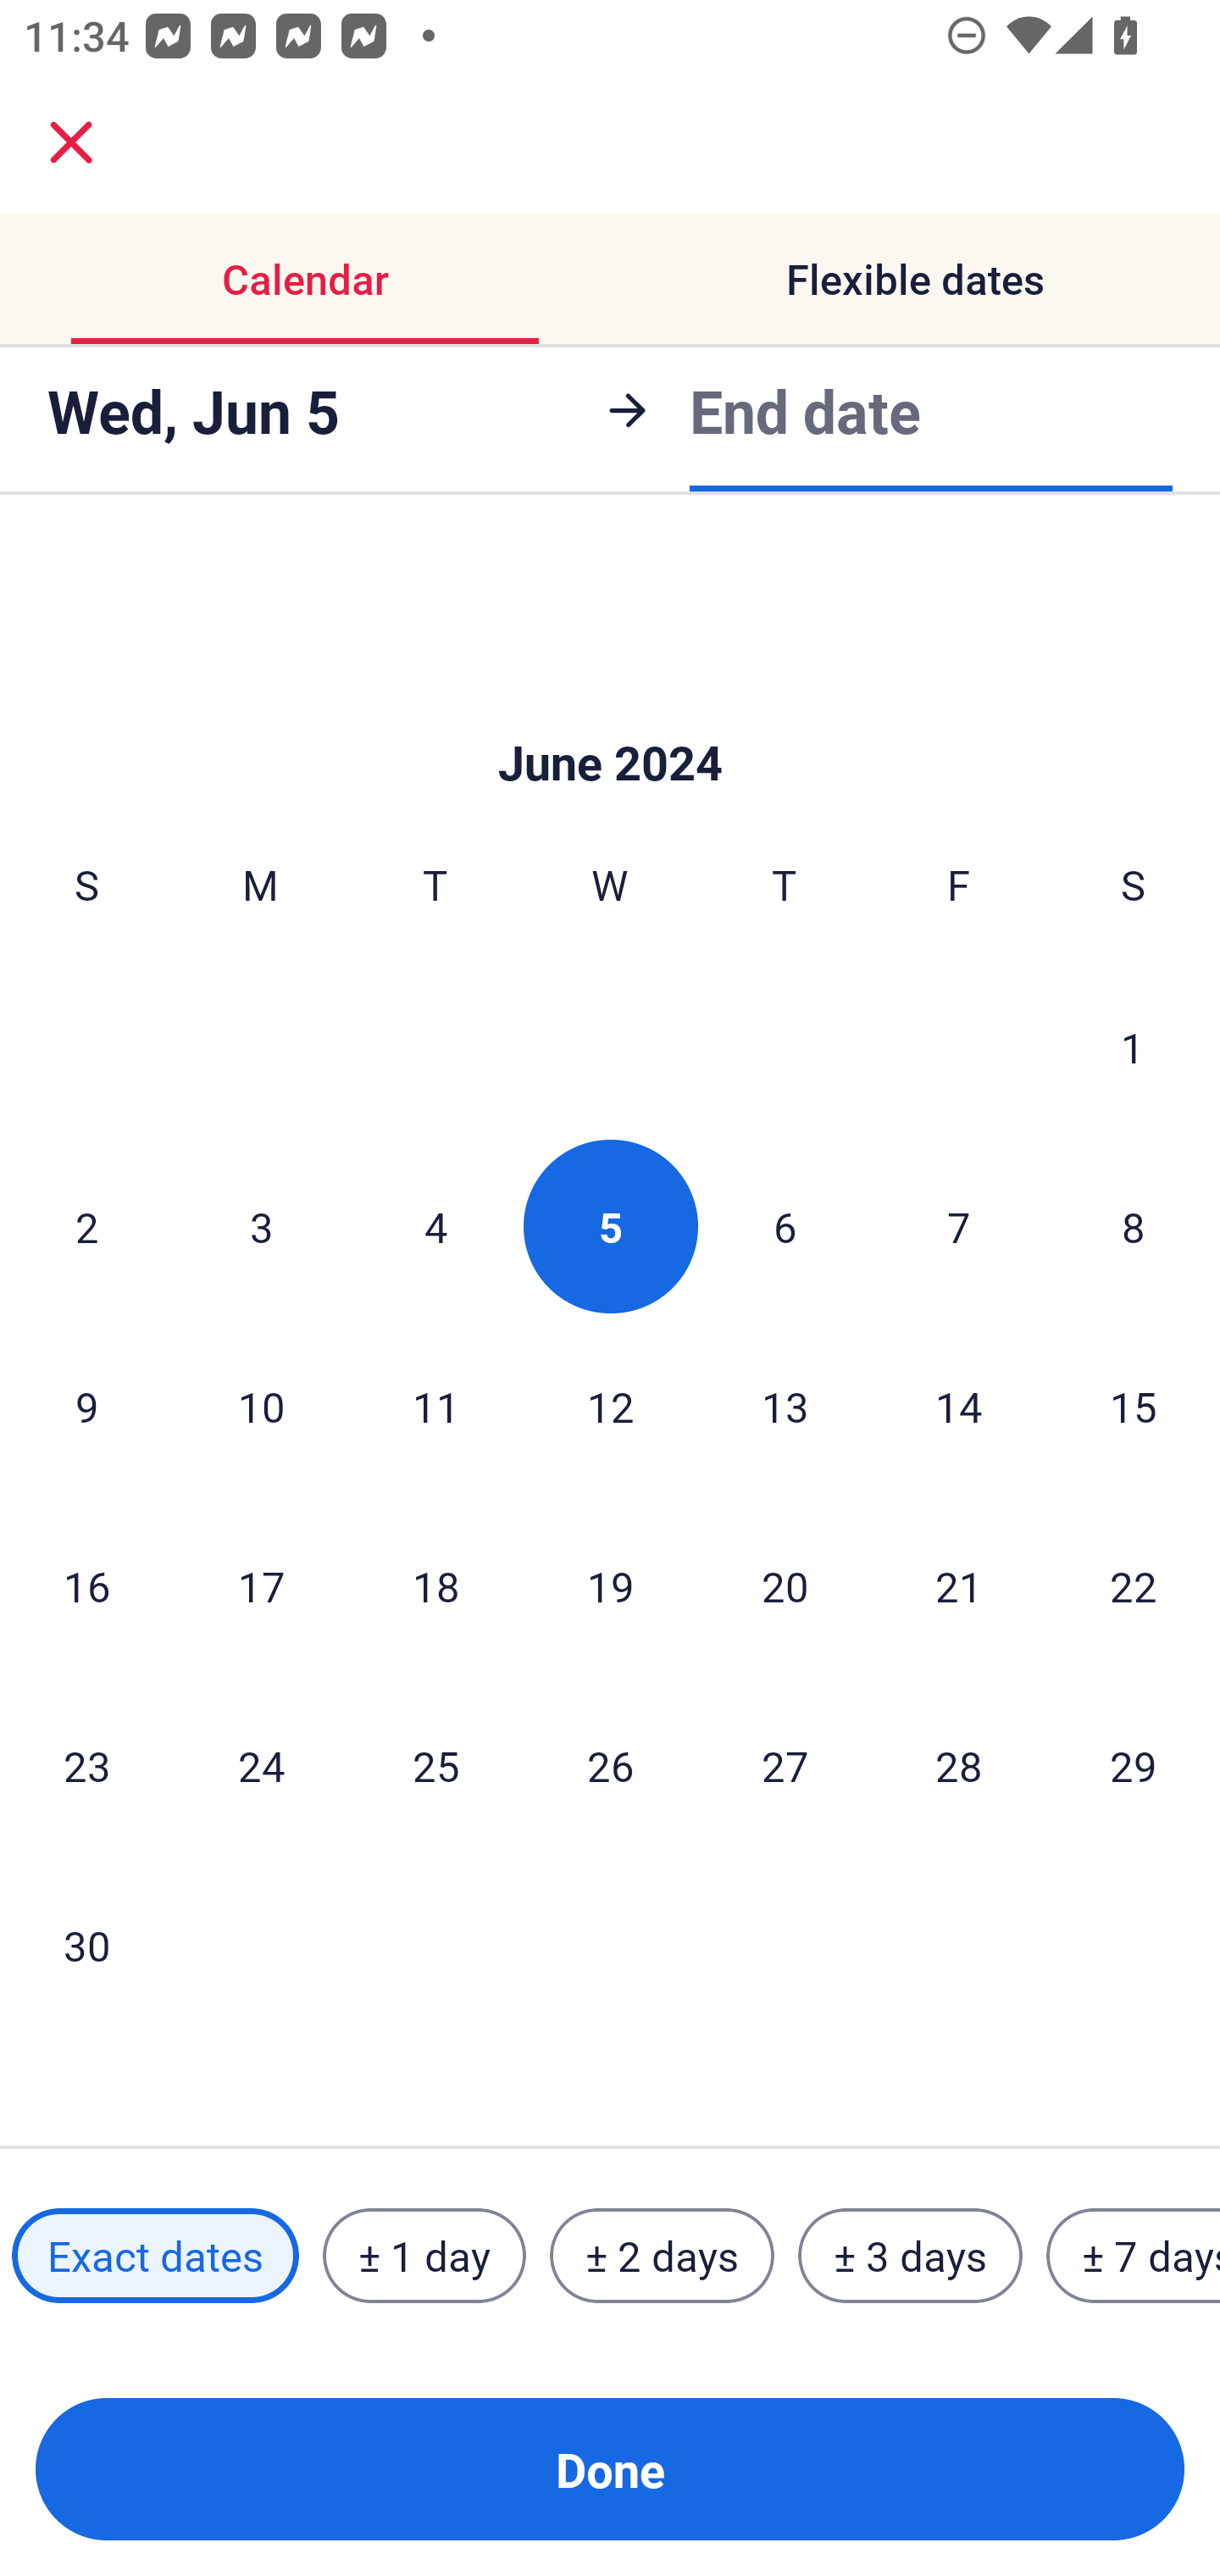 Image resolution: width=1220 pixels, height=2576 pixels. Describe the element at coordinates (959, 1585) in the screenshot. I see `21 Friday, June 21, 2024` at that location.